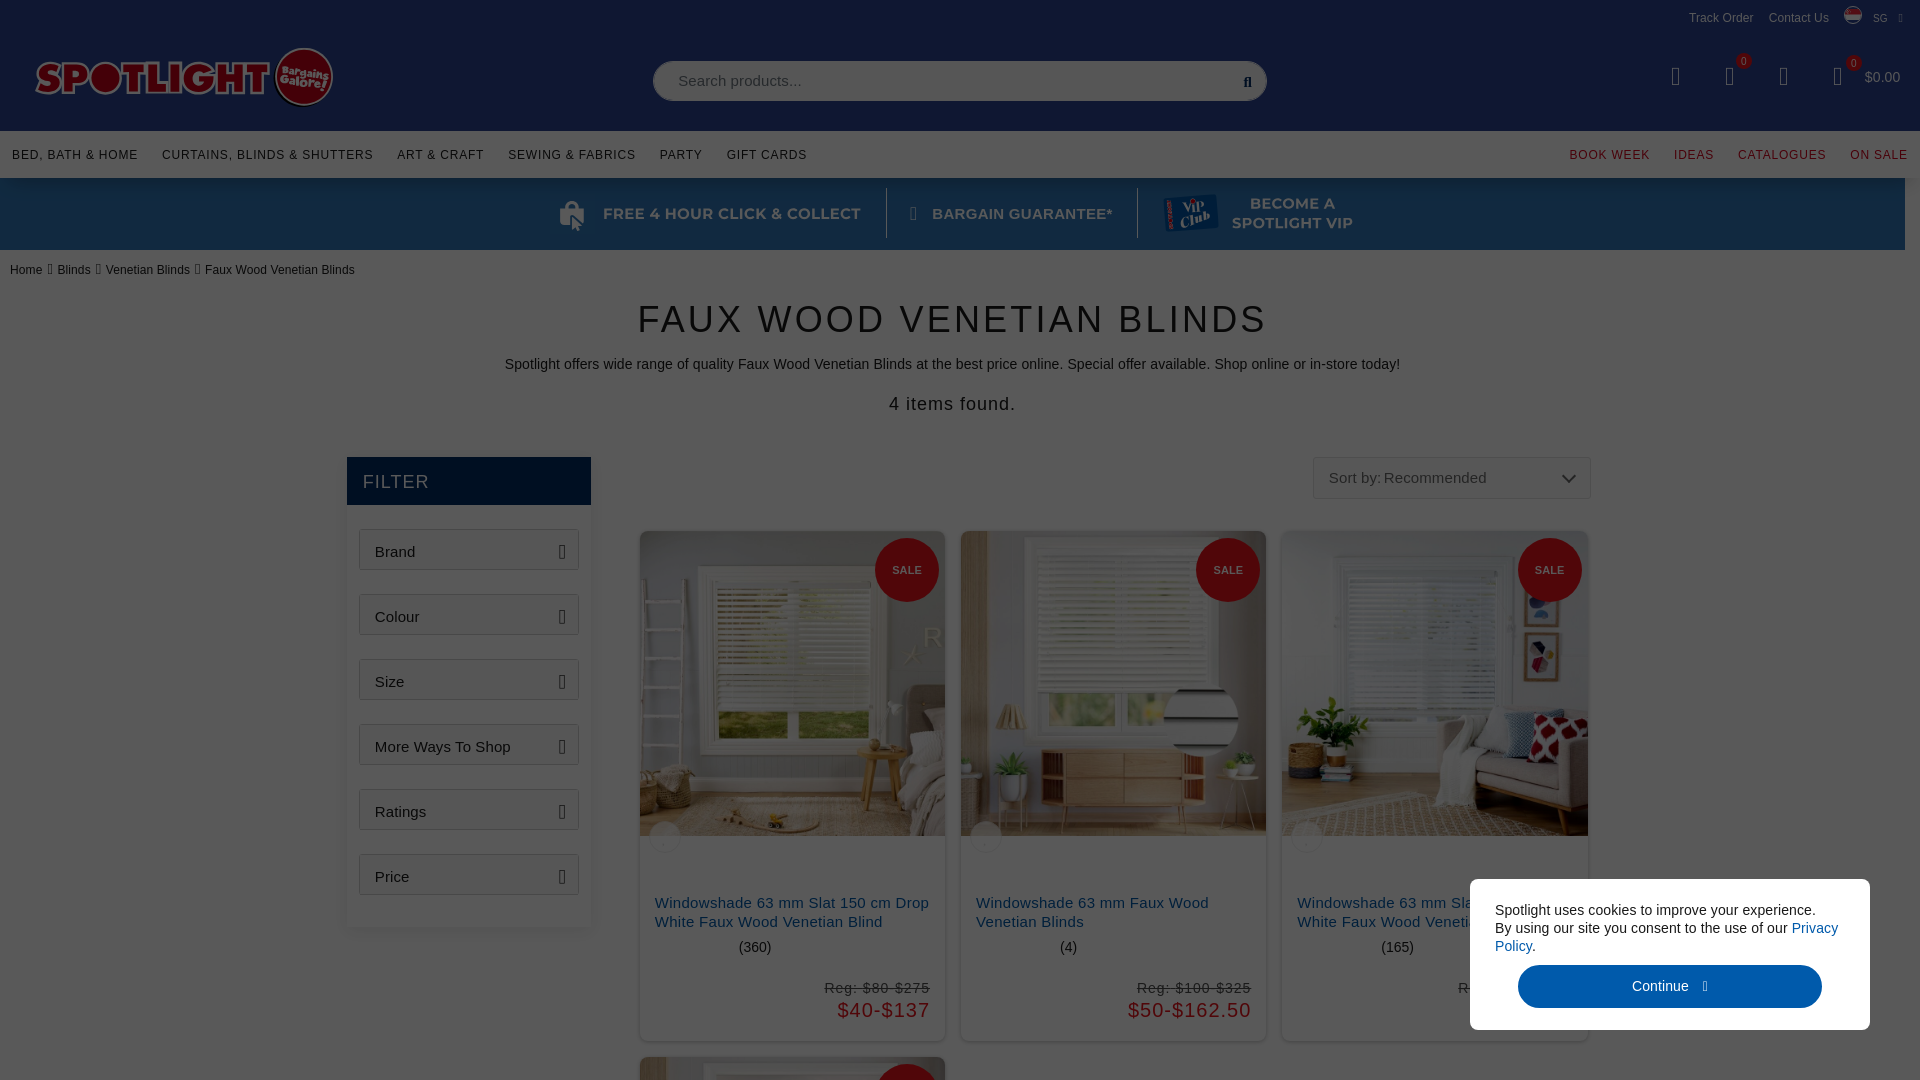 This screenshot has height=1080, width=1920. Describe the element at coordinates (960, 80) in the screenshot. I see `Search for a product, brand or project` at that location.